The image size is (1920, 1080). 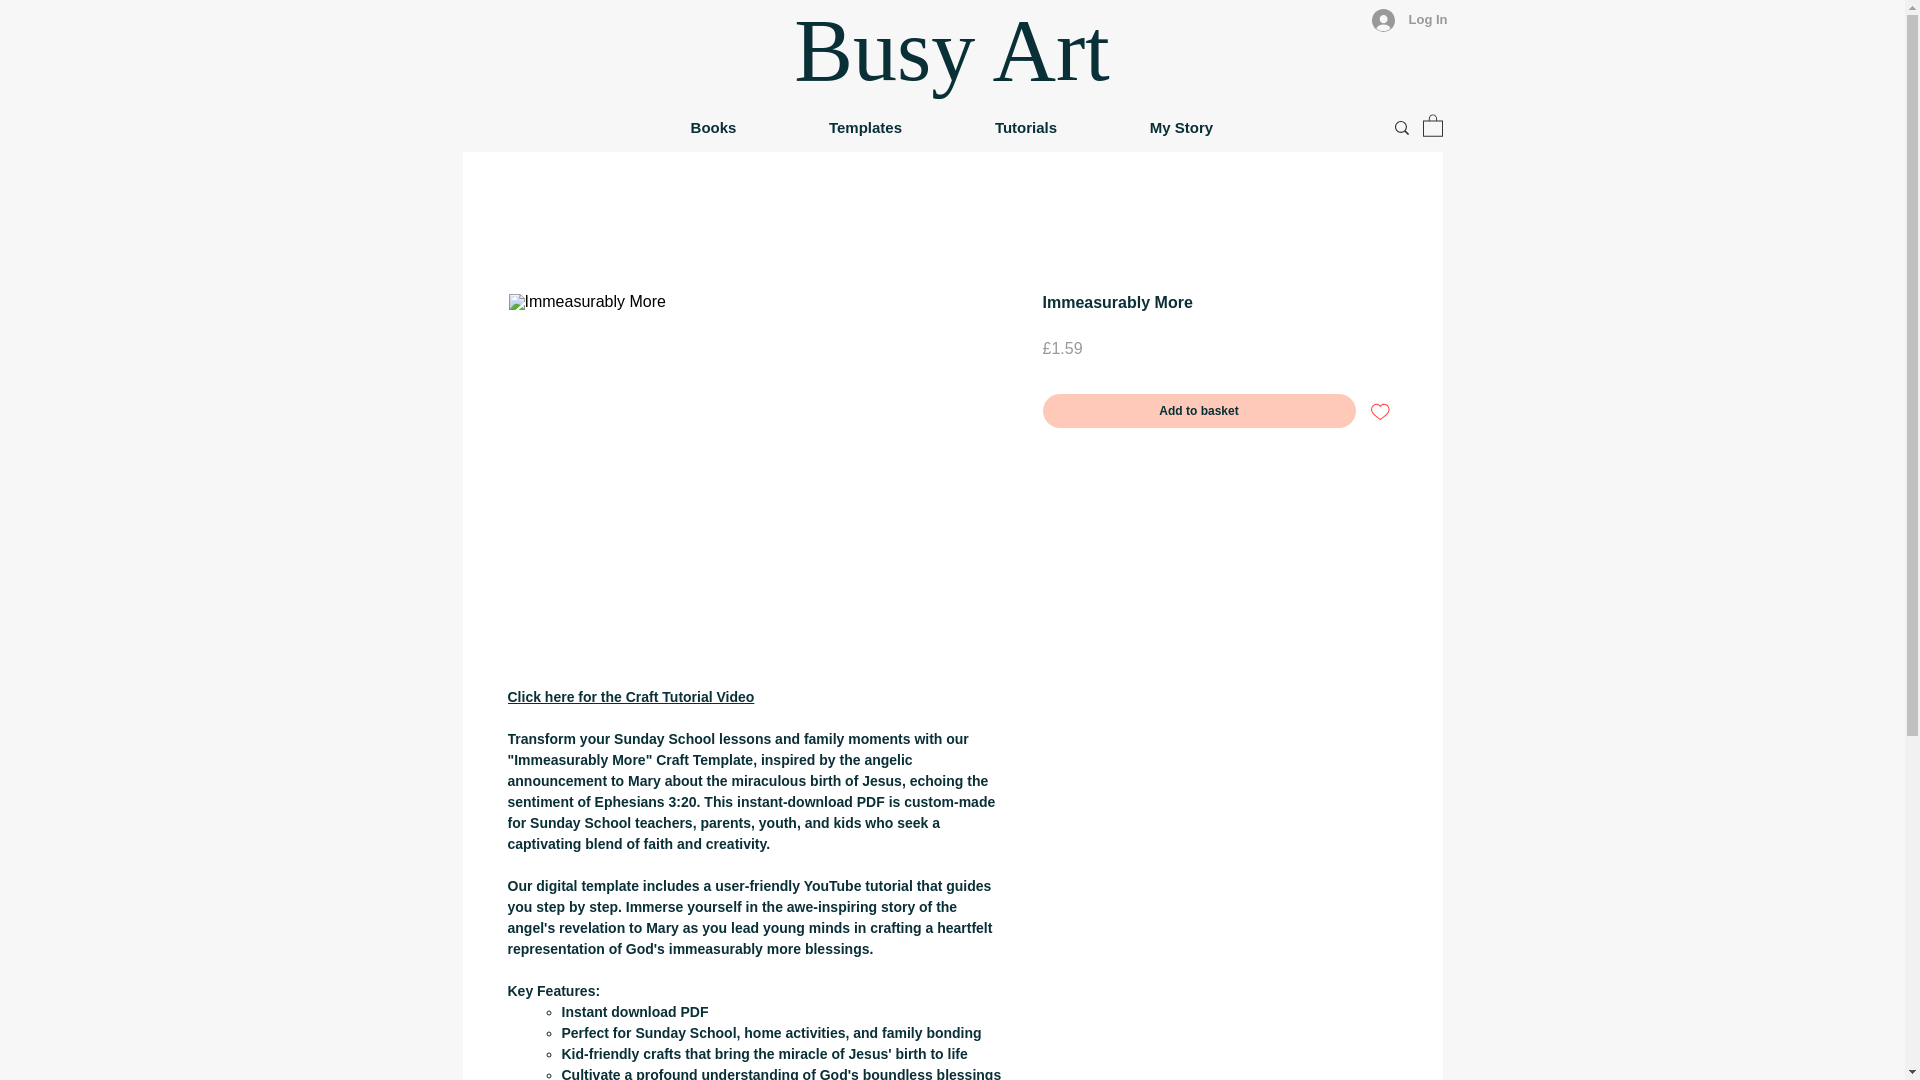 What do you see at coordinates (631, 697) in the screenshot?
I see `Click here for the Craft Tutorial Video` at bounding box center [631, 697].